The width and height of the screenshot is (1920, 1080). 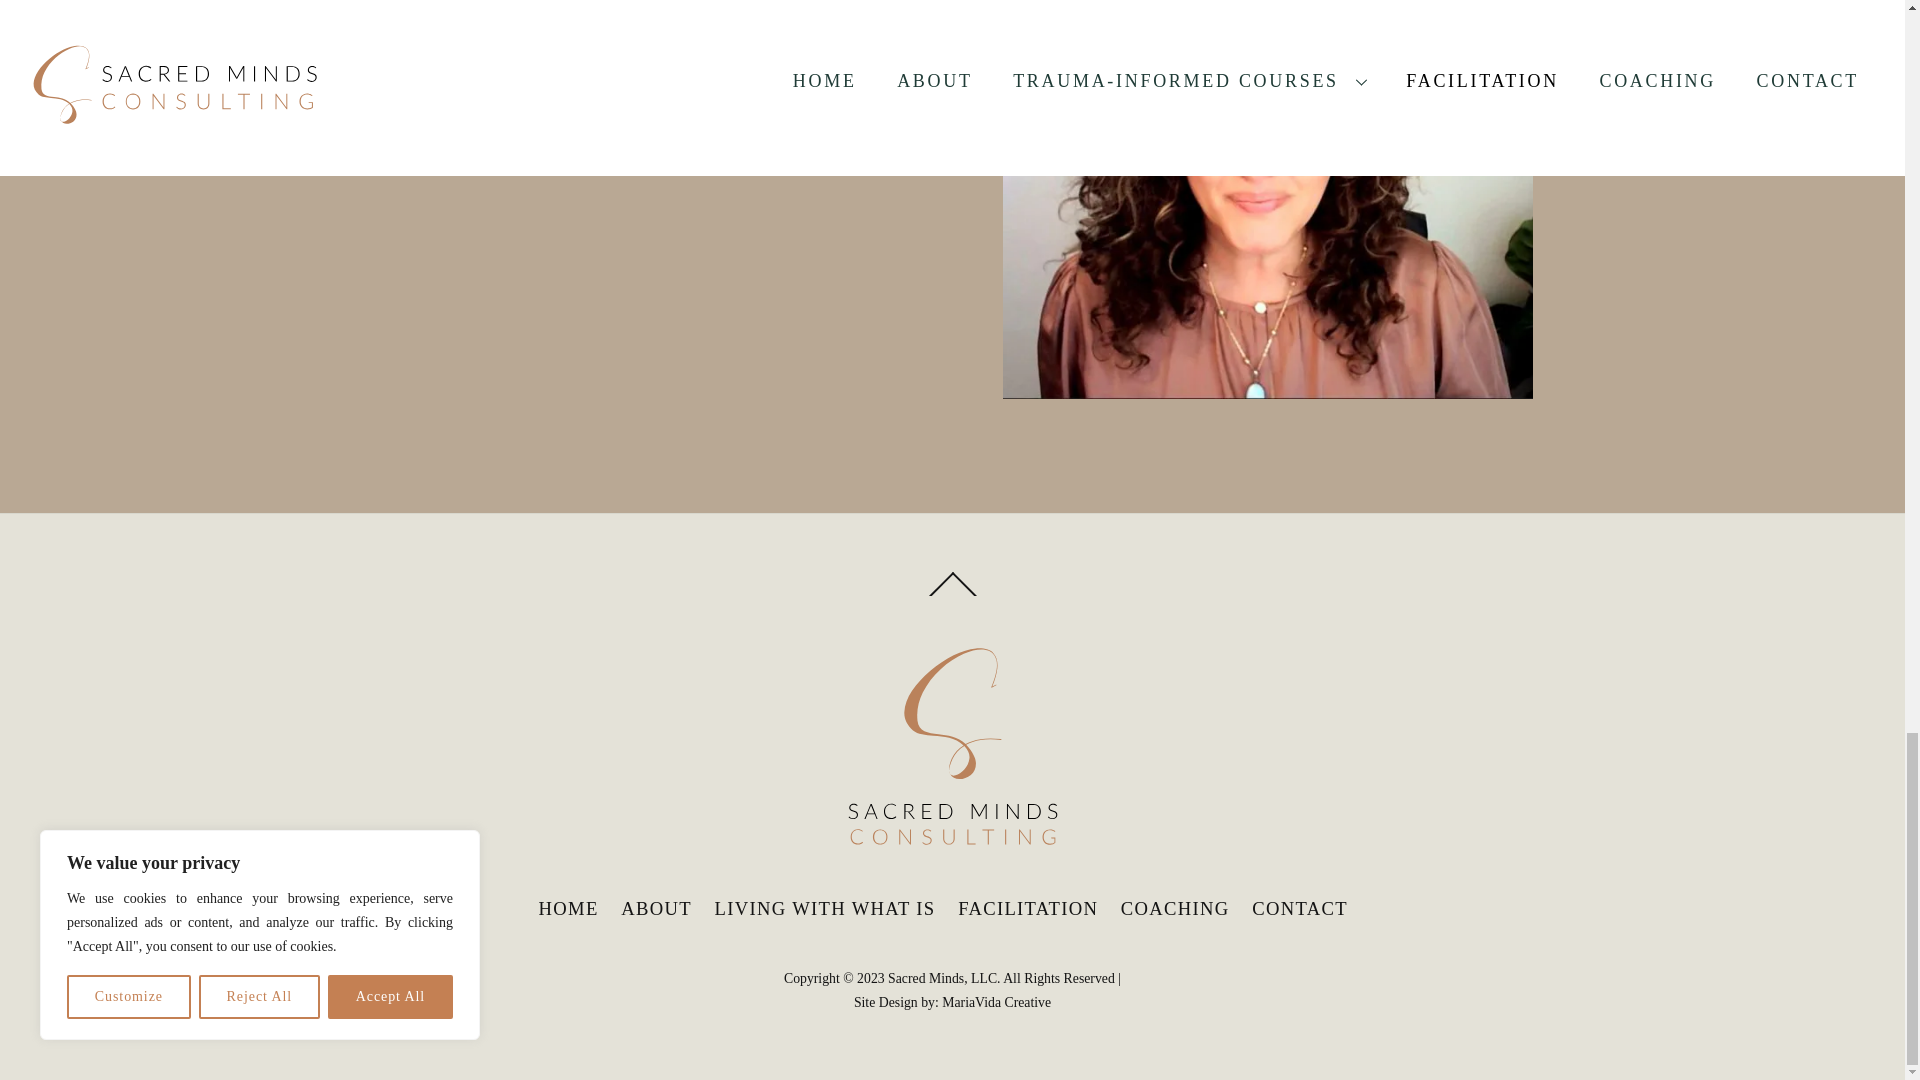 What do you see at coordinates (656, 908) in the screenshot?
I see `ABOUT` at bounding box center [656, 908].